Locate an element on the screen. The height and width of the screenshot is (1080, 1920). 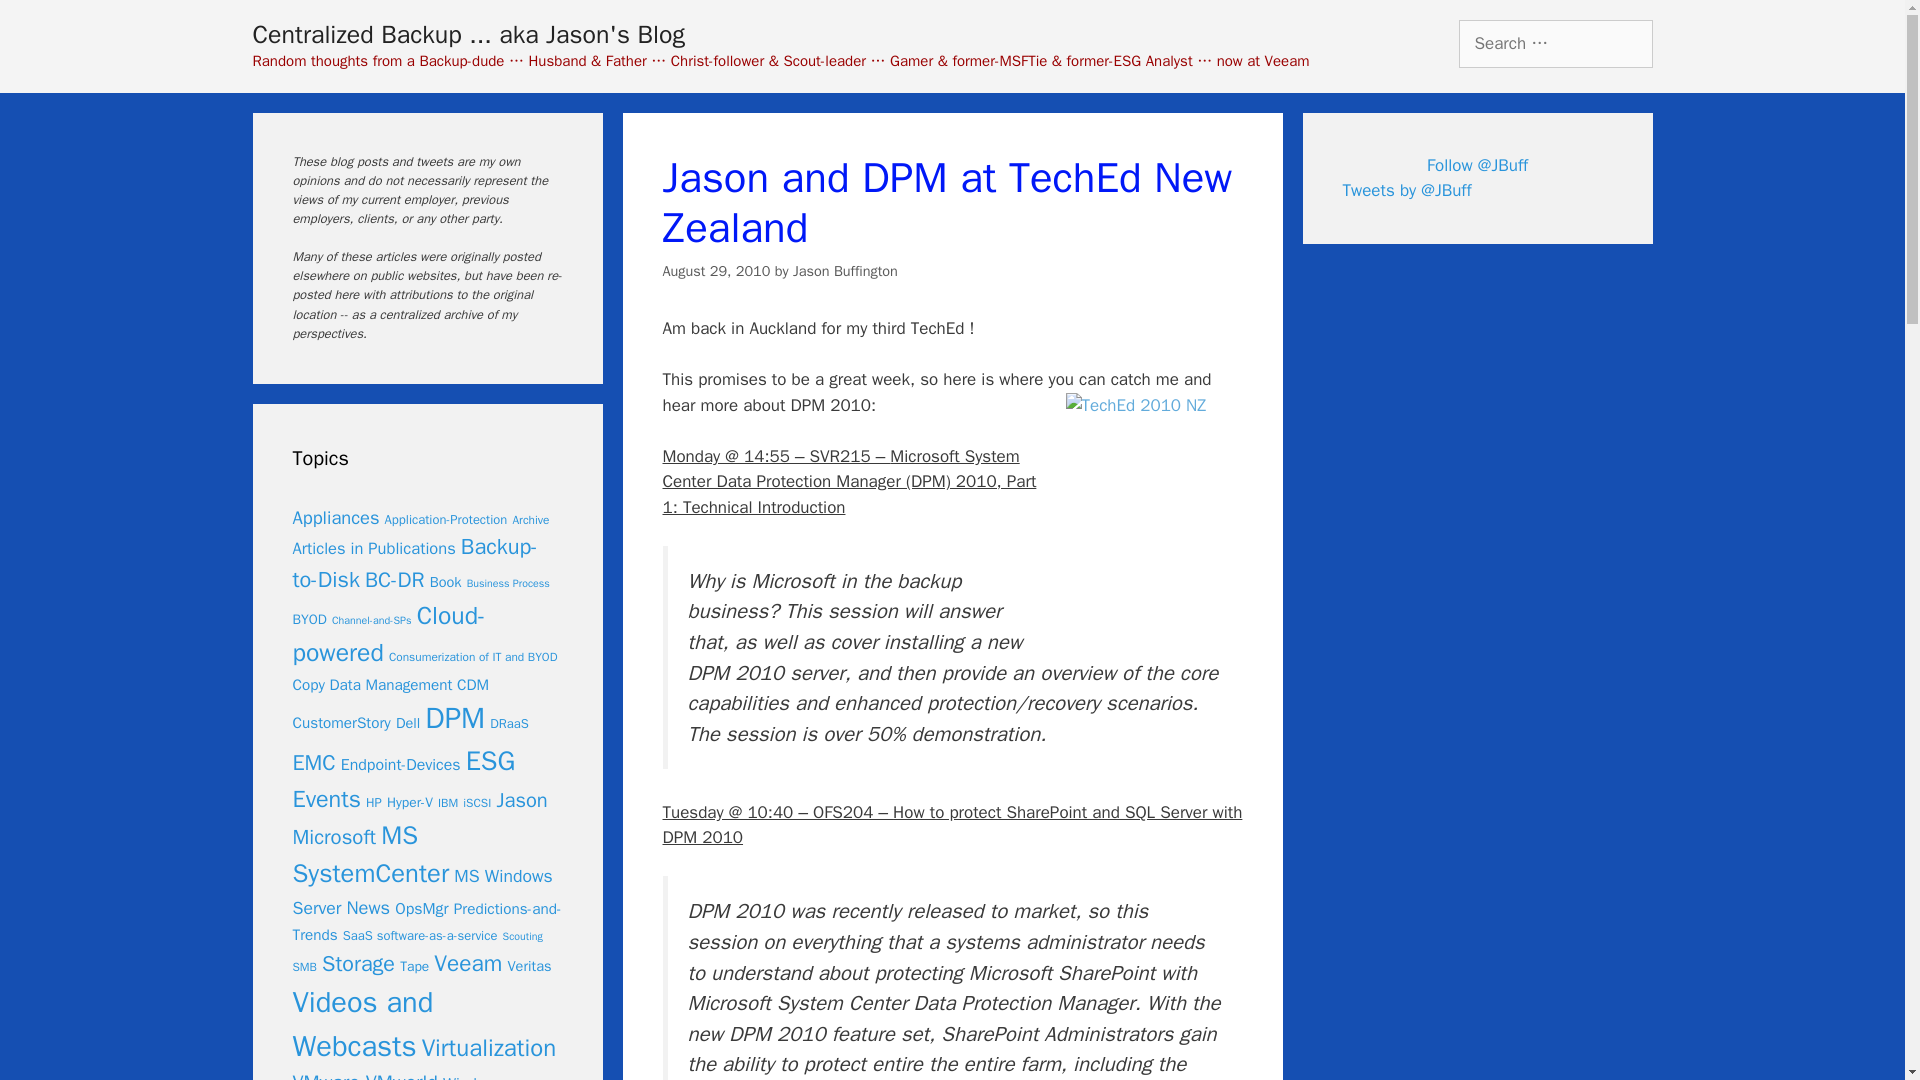
Centralized Backup ... aka Jason's Blog is located at coordinates (467, 34).